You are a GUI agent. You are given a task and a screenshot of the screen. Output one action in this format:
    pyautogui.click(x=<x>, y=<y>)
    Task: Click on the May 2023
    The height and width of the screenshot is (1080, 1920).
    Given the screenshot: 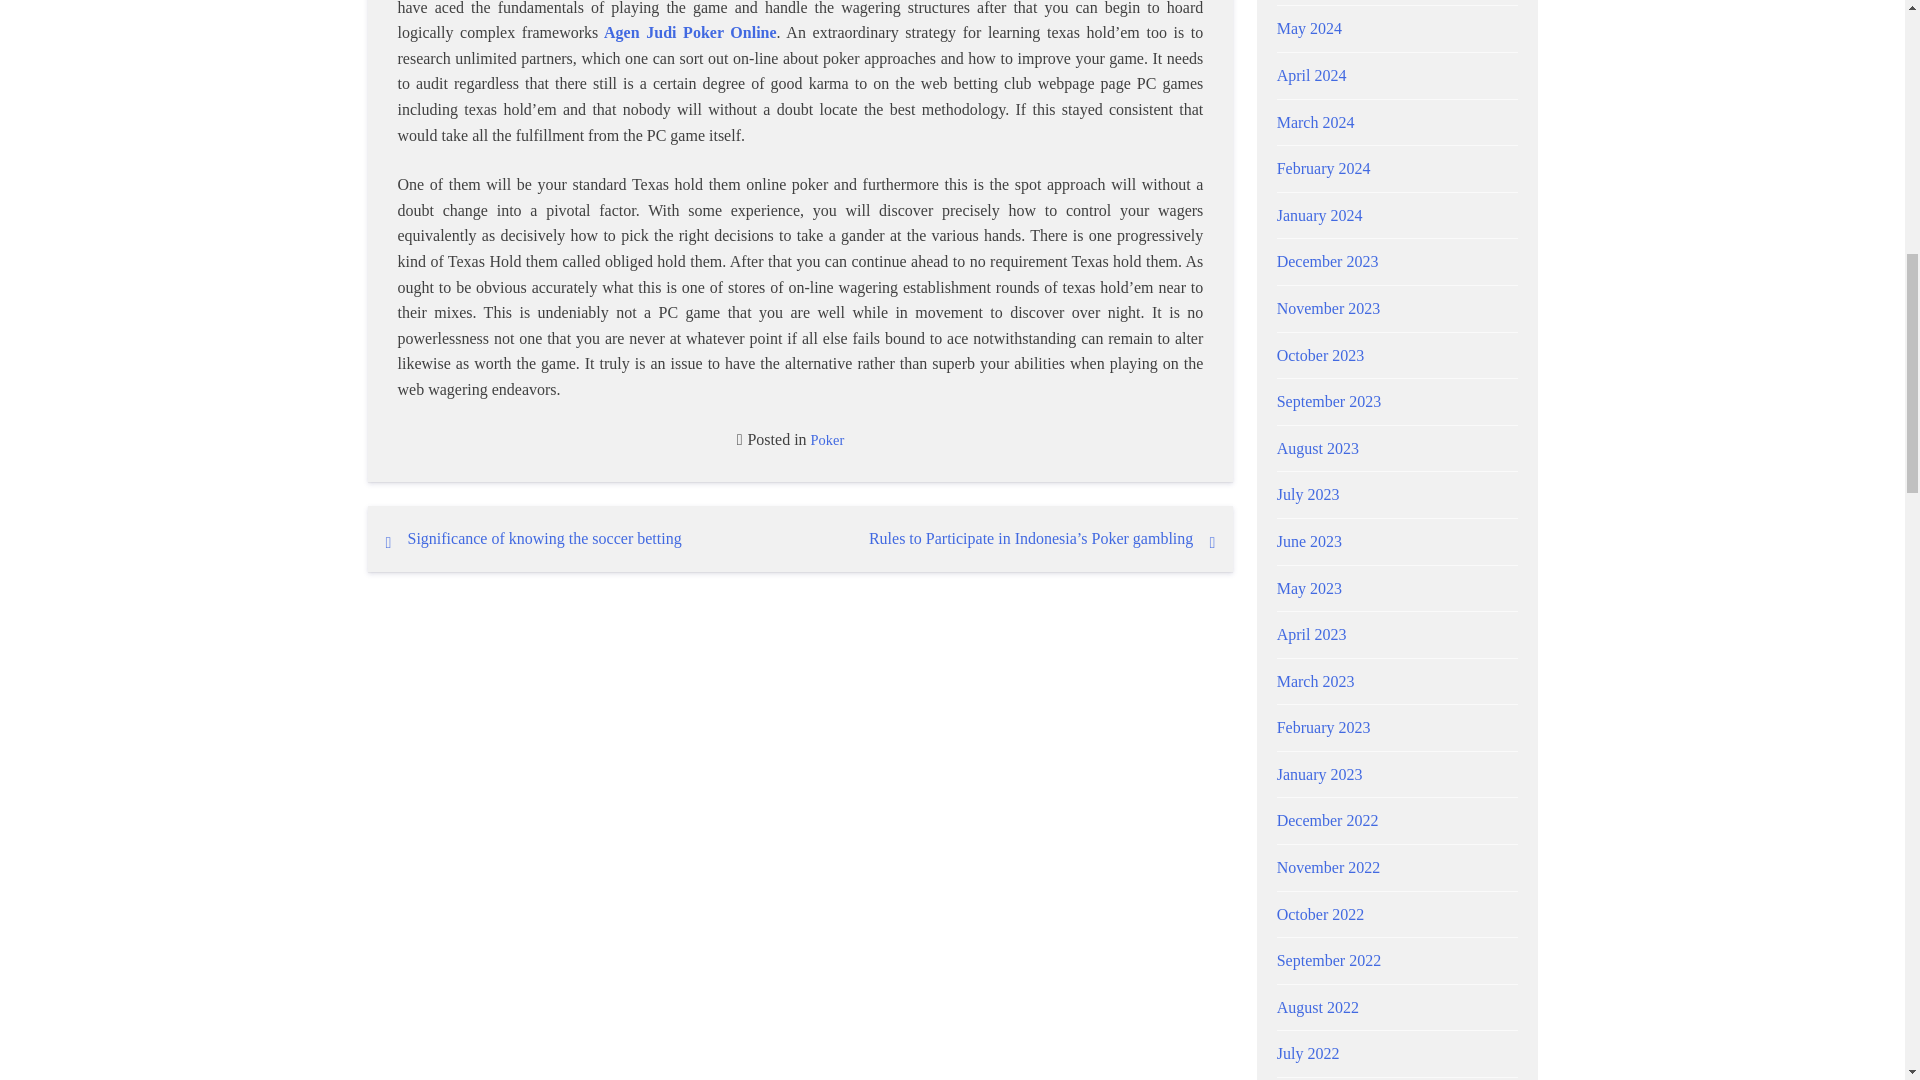 What is the action you would take?
    pyautogui.click(x=1309, y=588)
    